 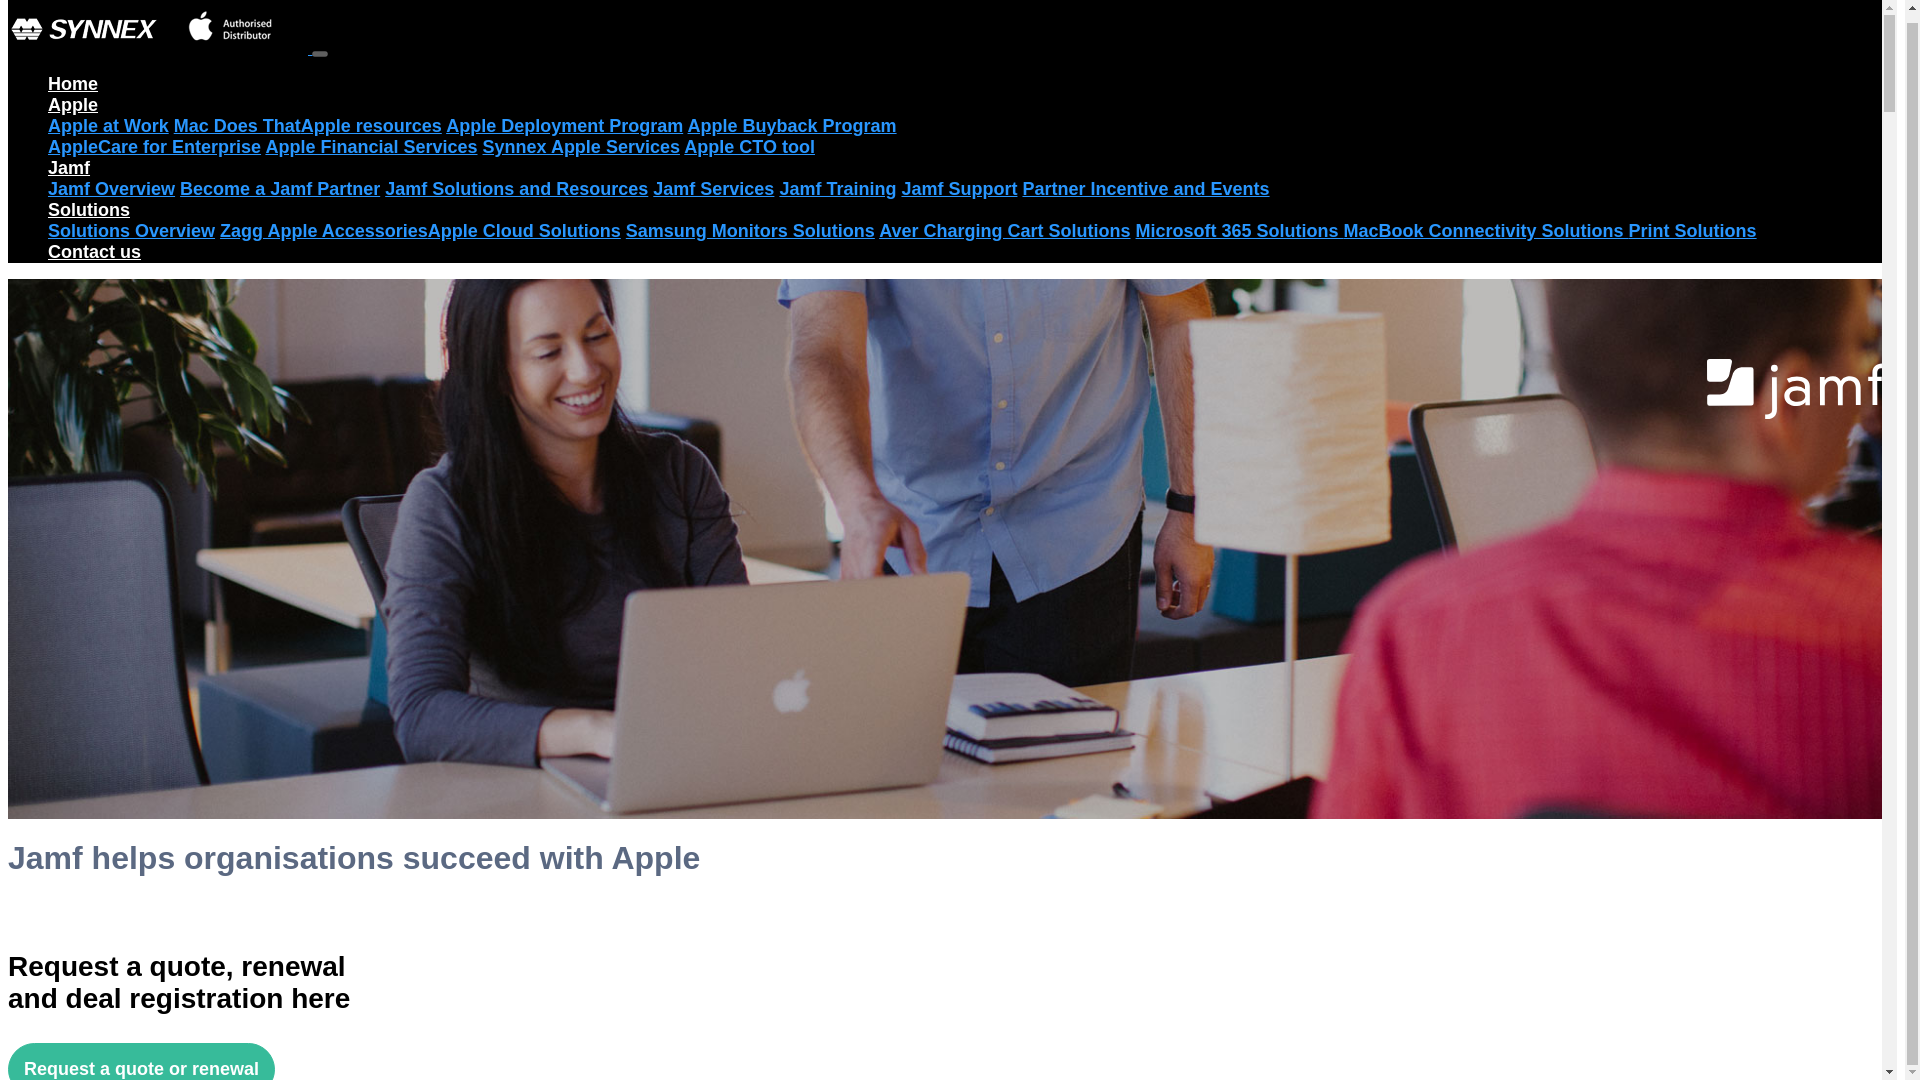 What do you see at coordinates (1240, 230) in the screenshot?
I see `Microsoft 365 Solutions` at bounding box center [1240, 230].